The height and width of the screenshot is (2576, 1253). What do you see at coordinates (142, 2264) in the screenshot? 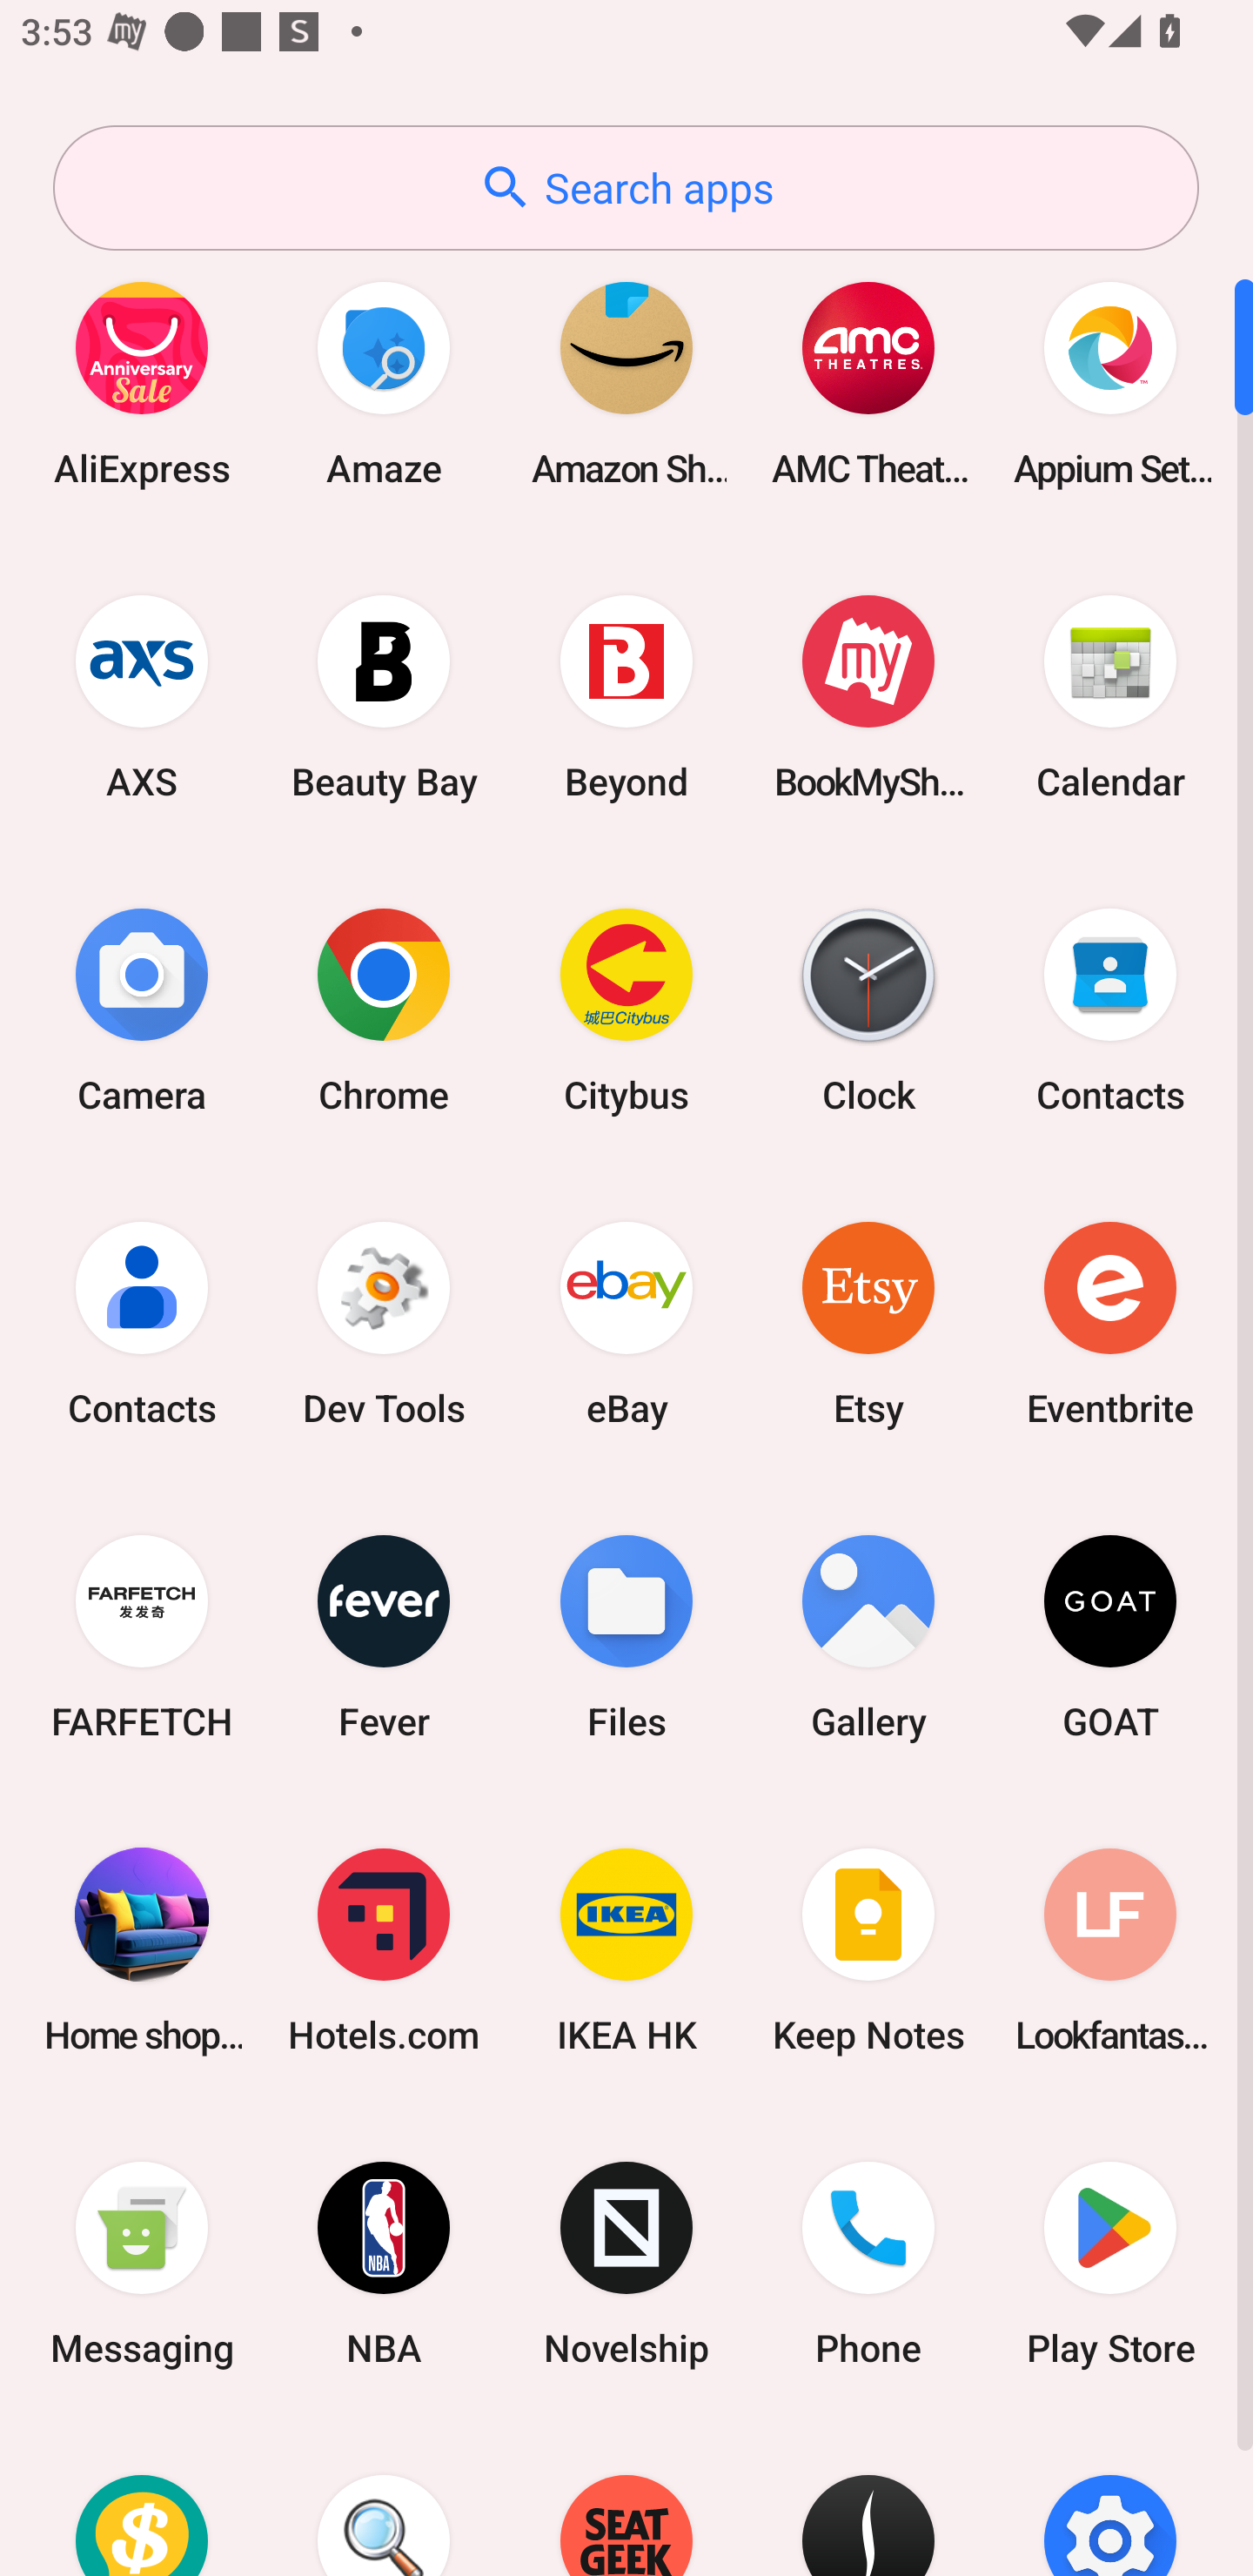
I see `Messaging` at bounding box center [142, 2264].